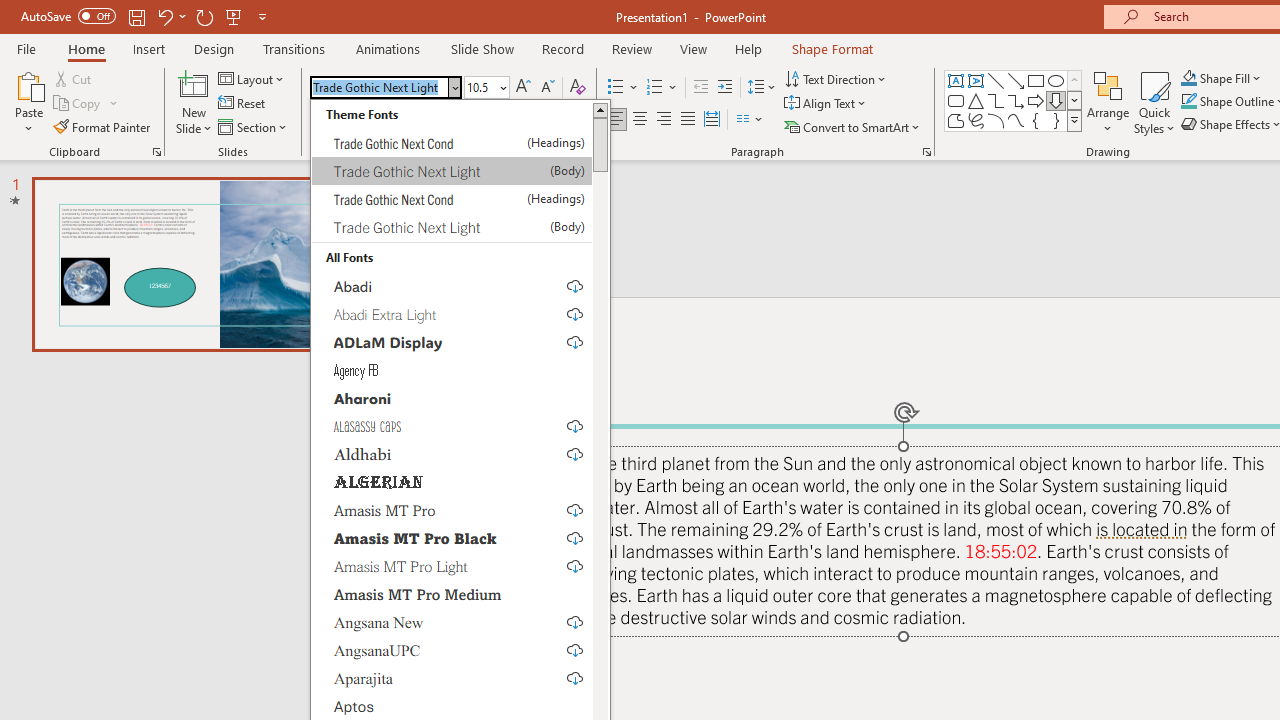  What do you see at coordinates (448, 120) in the screenshot?
I see `Character Spacing` at bounding box center [448, 120].